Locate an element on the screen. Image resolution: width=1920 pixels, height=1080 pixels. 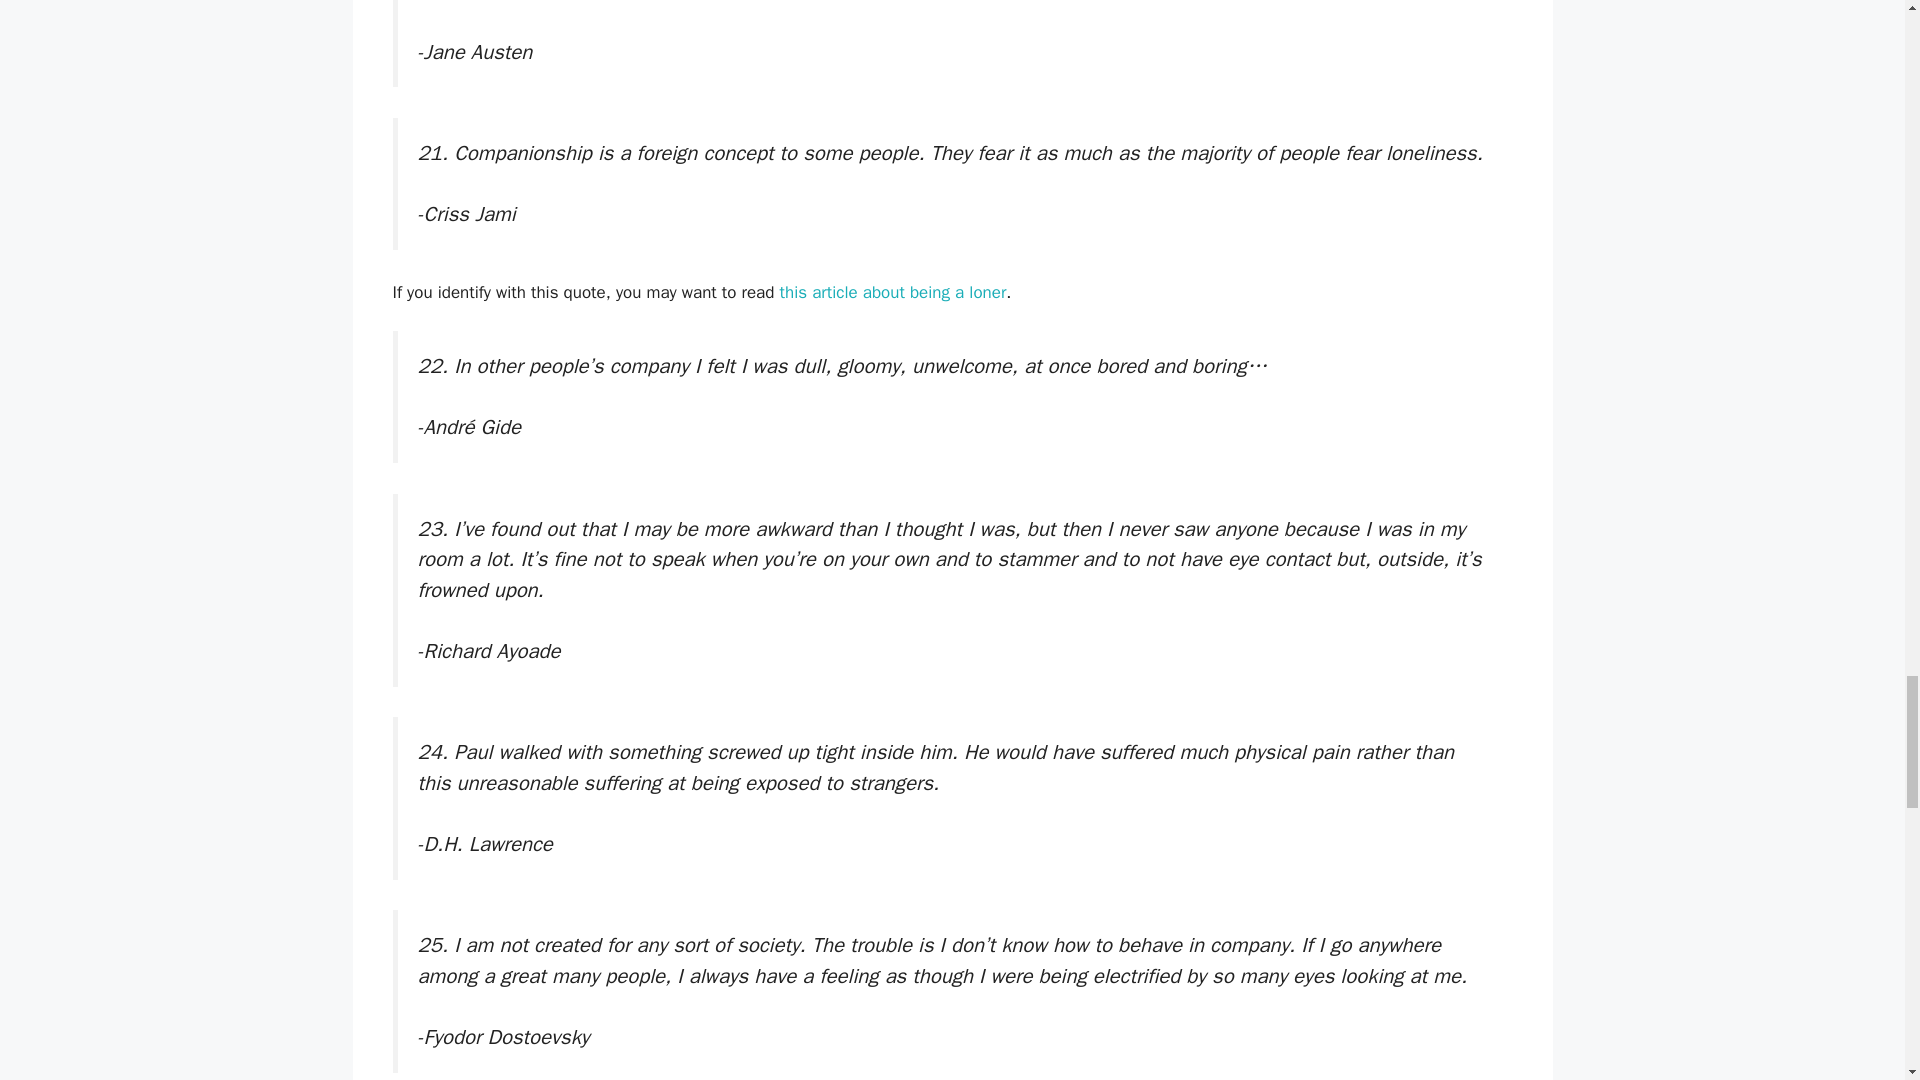
this article about being a loner is located at coordinates (892, 292).